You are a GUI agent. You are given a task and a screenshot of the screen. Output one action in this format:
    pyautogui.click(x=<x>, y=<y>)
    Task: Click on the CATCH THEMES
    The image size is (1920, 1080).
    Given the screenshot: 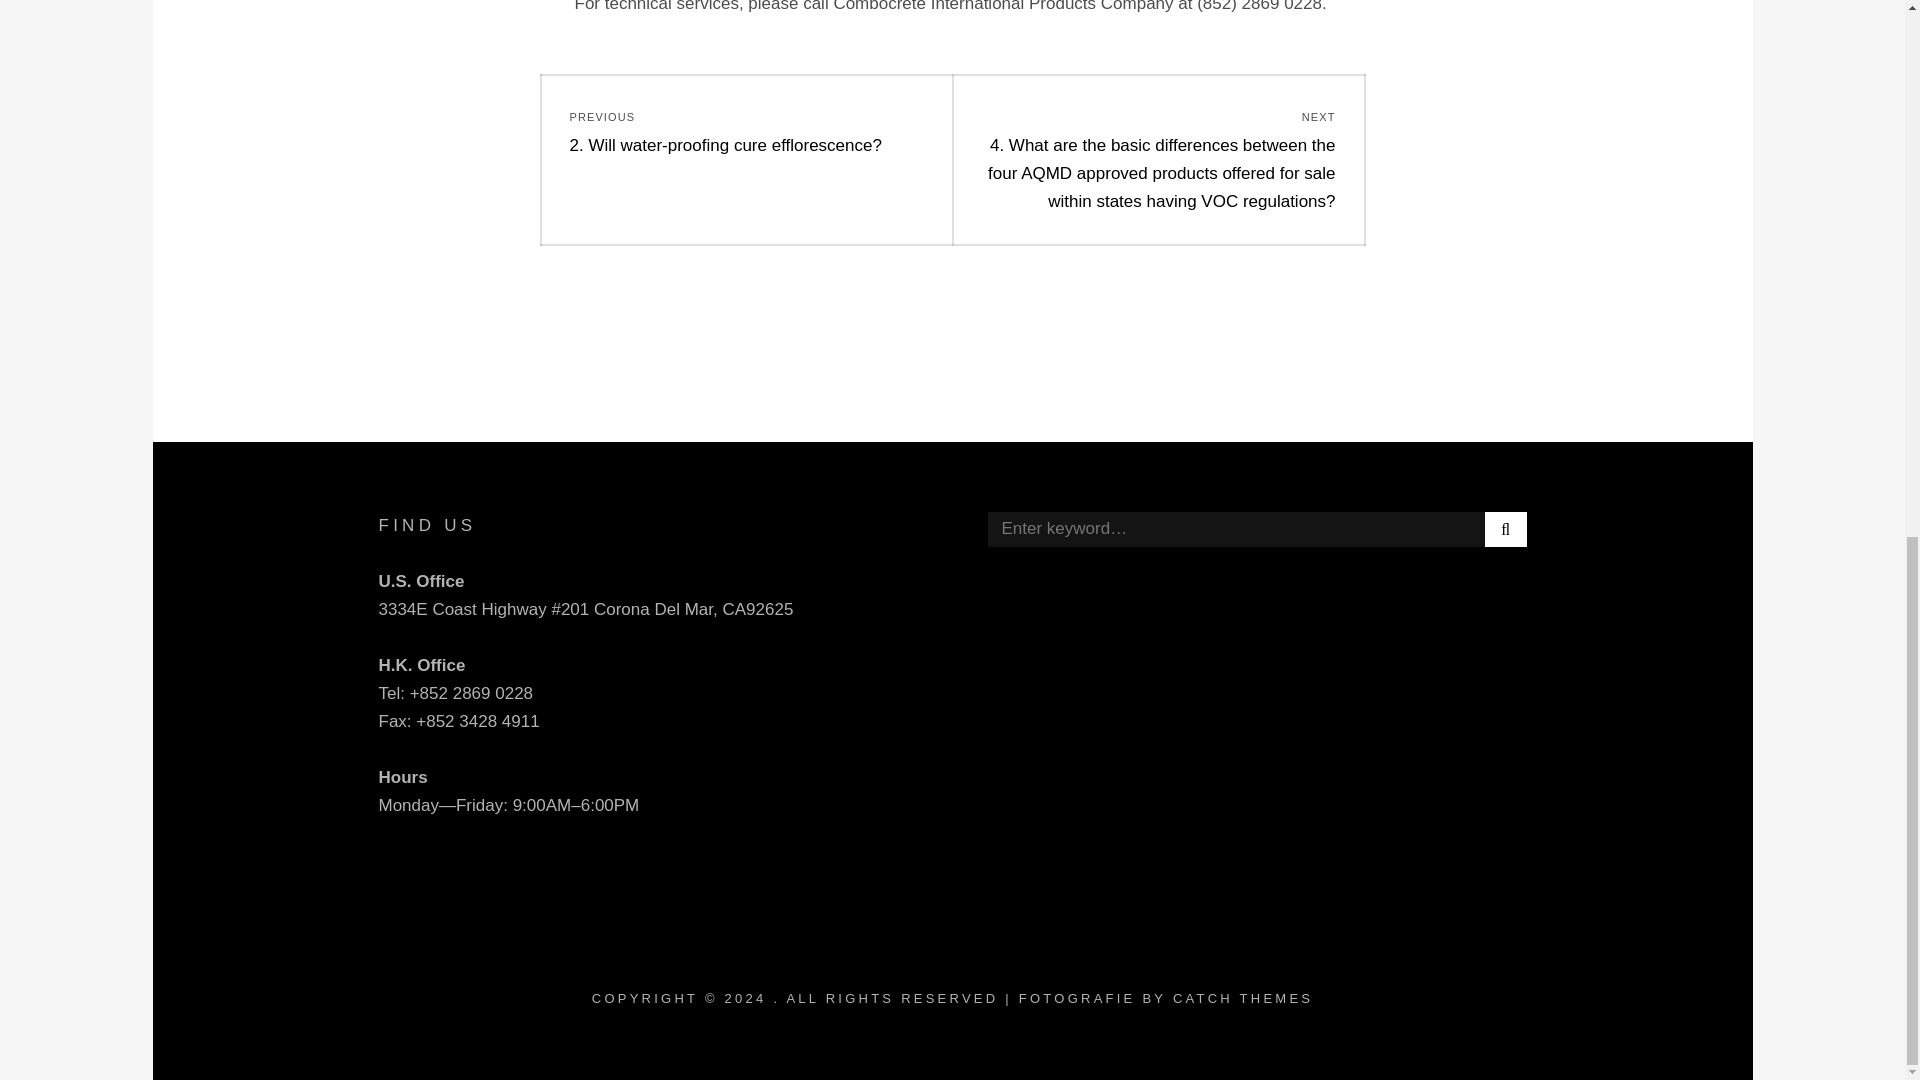 What is the action you would take?
    pyautogui.click(x=1243, y=998)
    